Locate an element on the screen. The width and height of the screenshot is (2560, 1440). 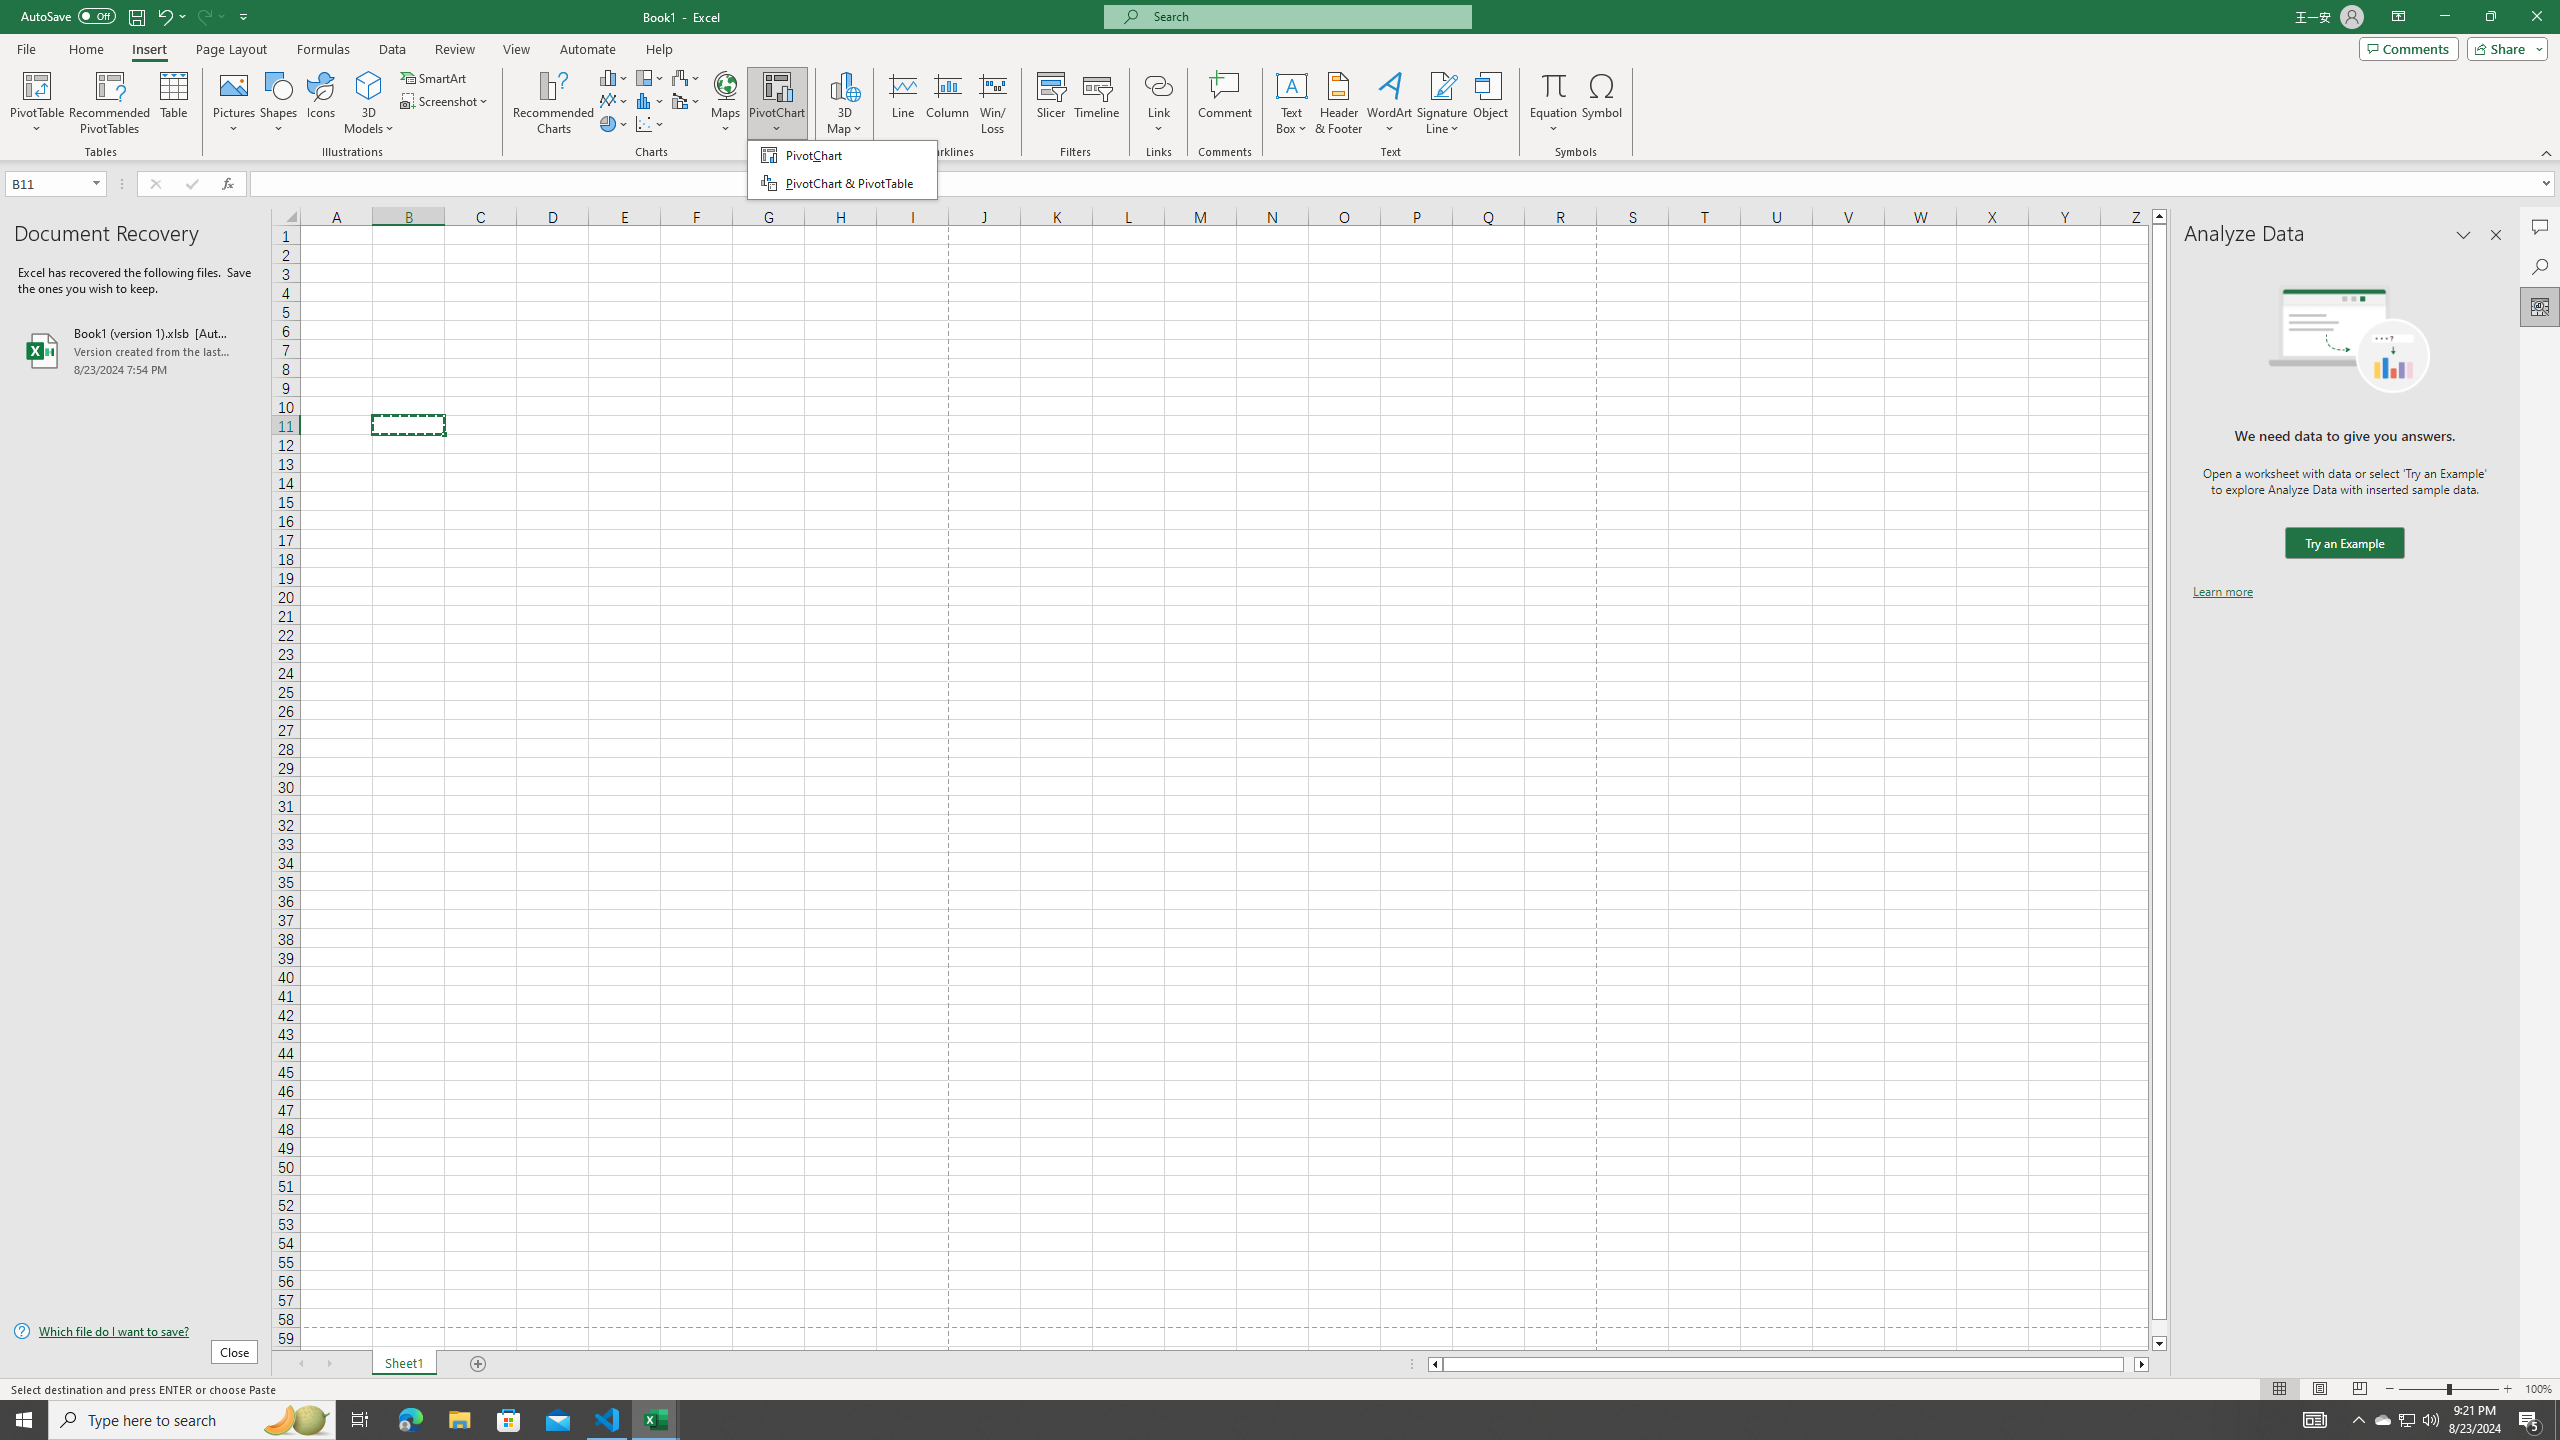
Task View is located at coordinates (360, 1420).